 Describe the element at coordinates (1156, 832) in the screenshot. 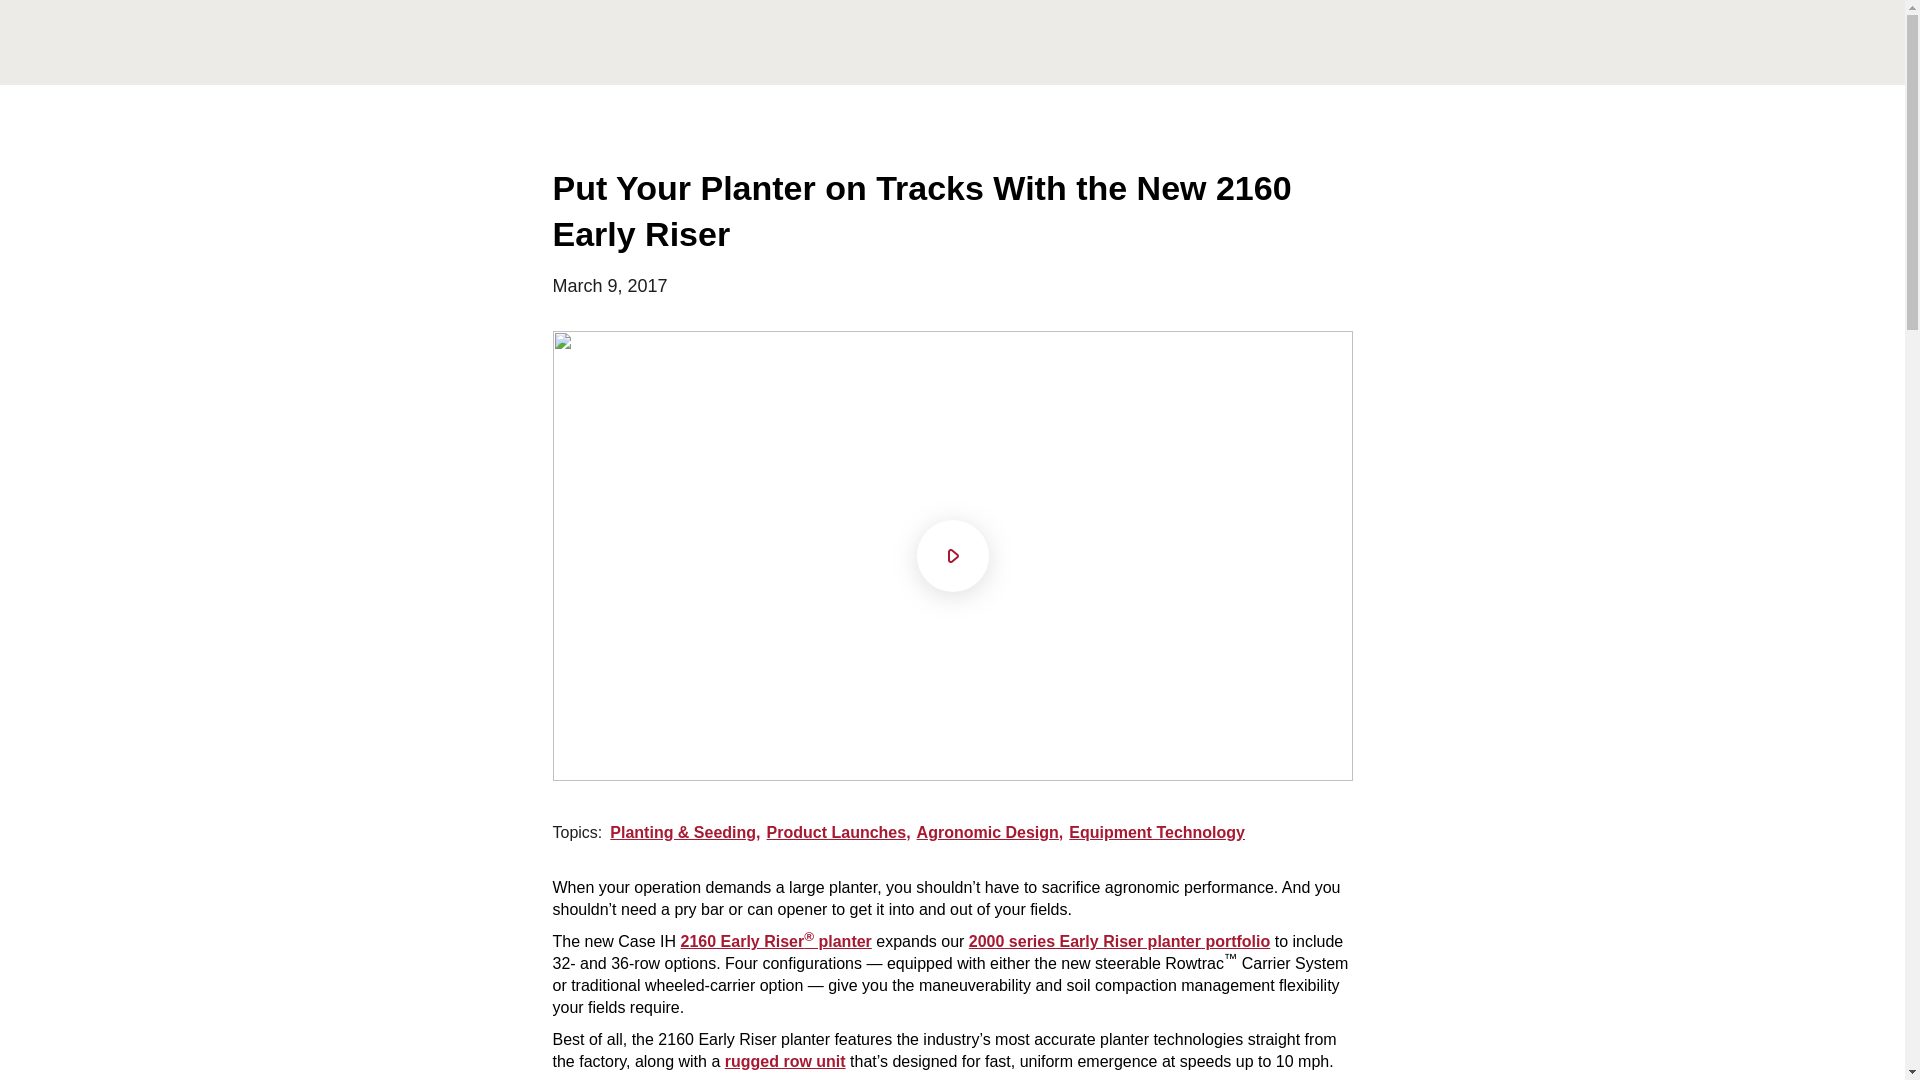

I see `Equipment Technology` at that location.